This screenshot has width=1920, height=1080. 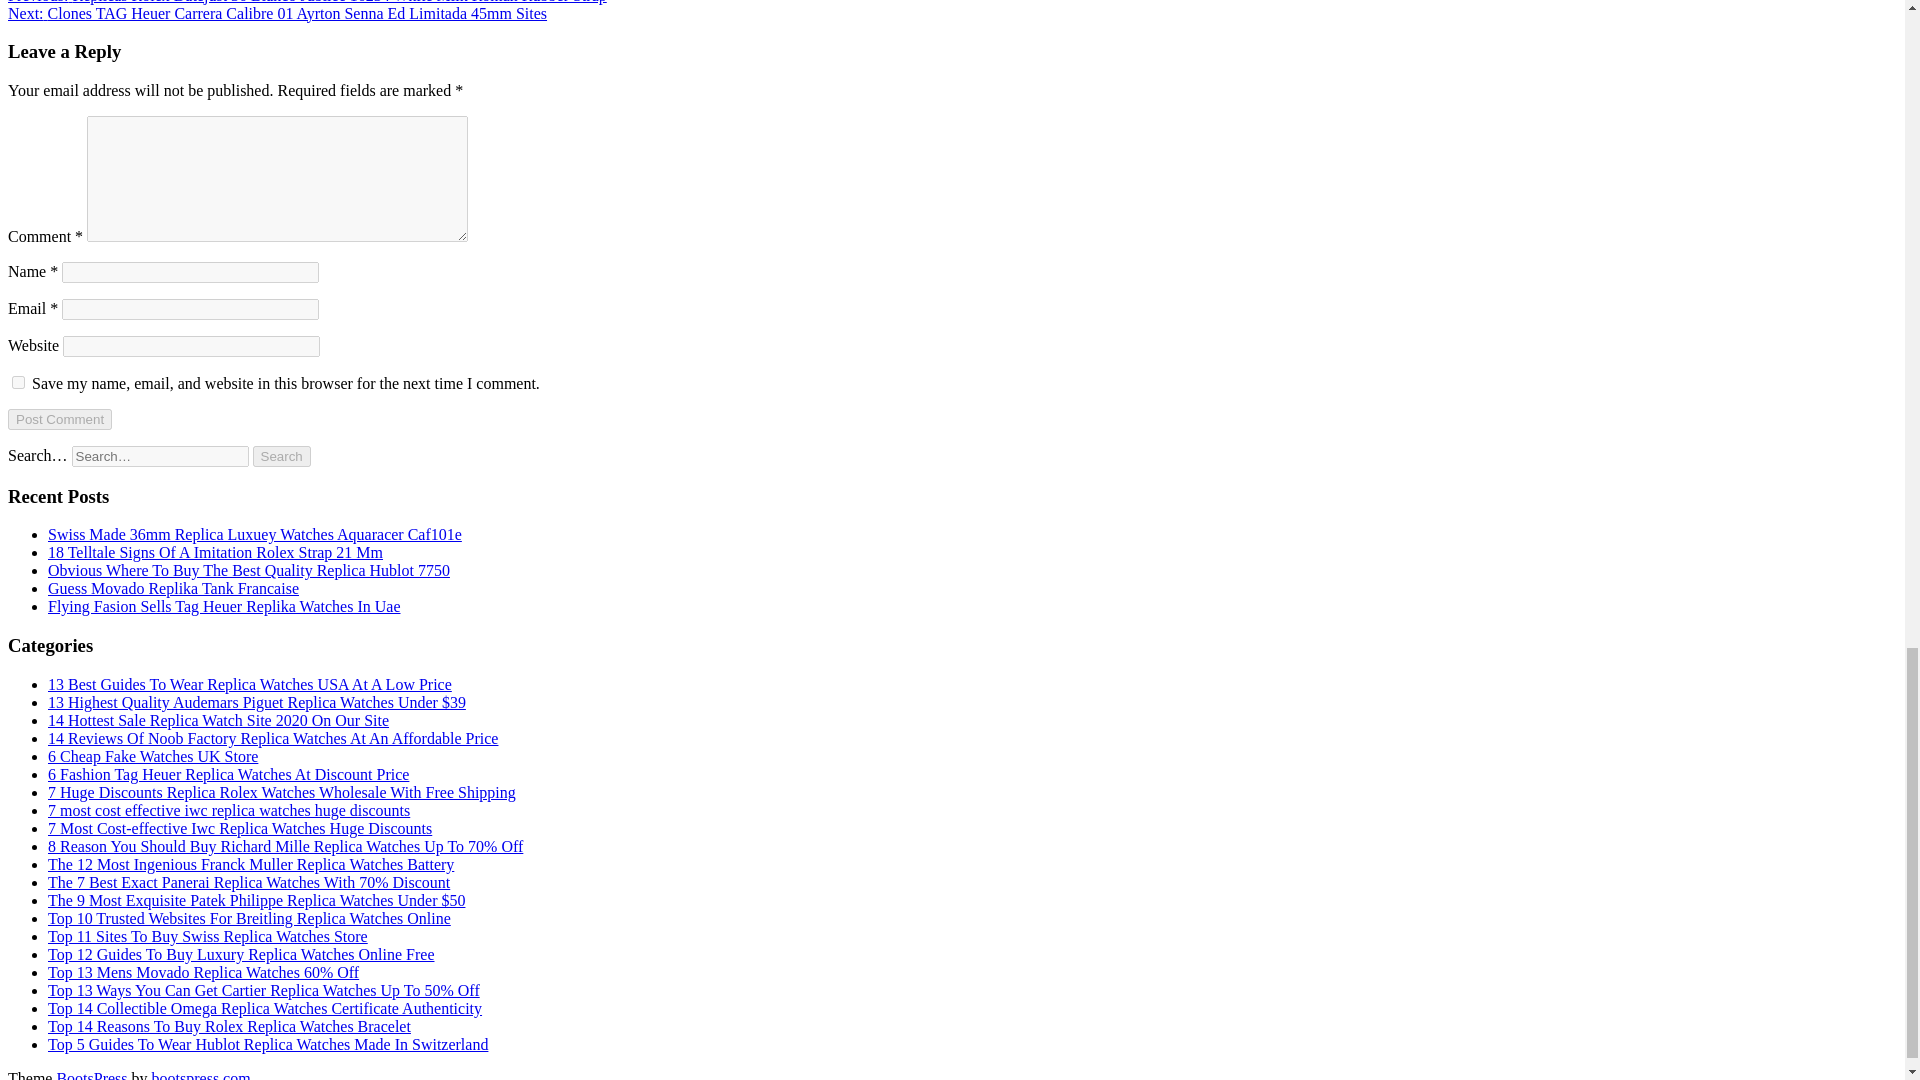 I want to click on The 12 Most Ingenious Franck Muller Replica Watches Battery, so click(x=250, y=864).